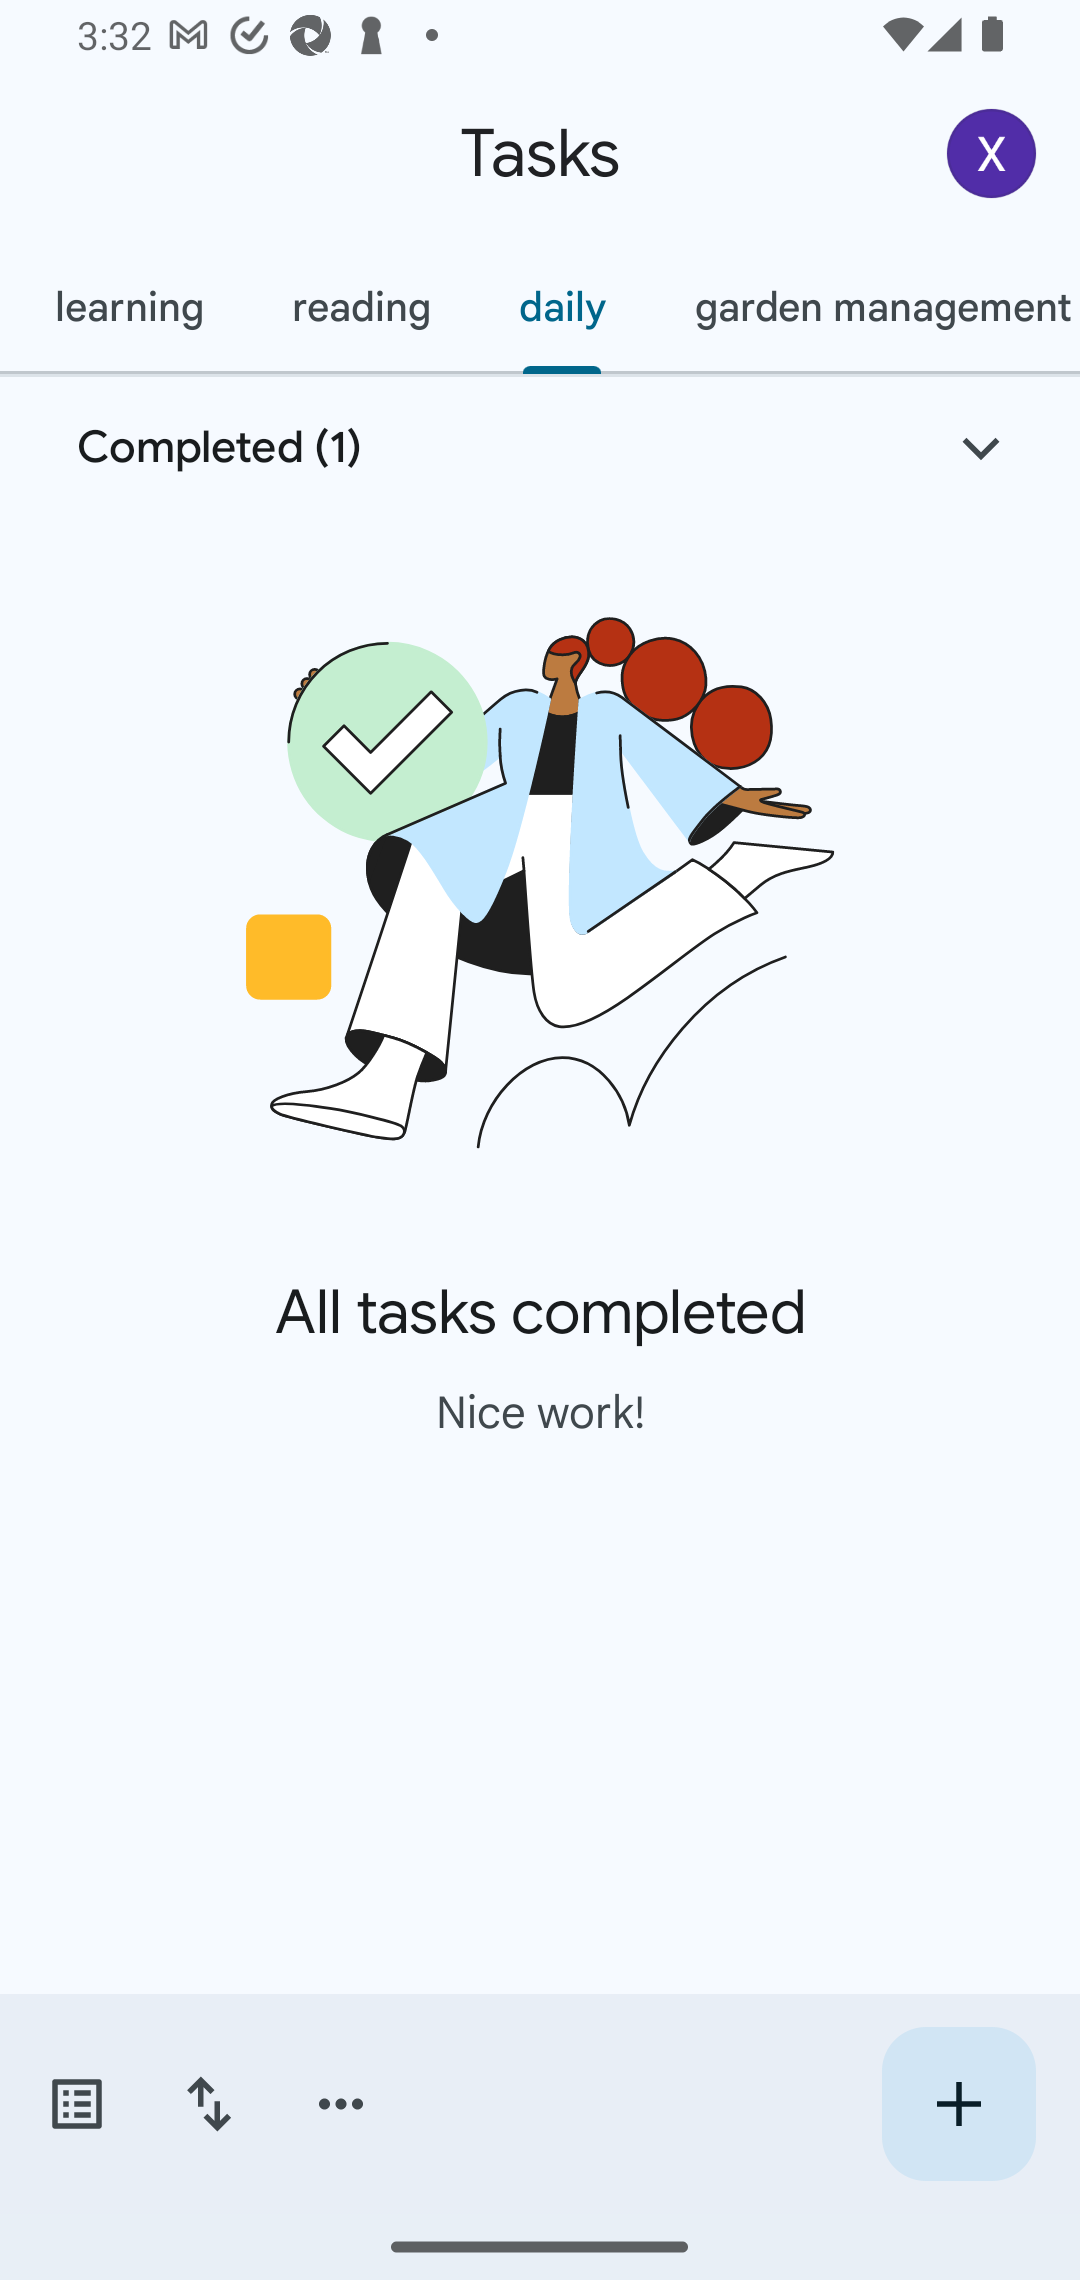 Image resolution: width=1080 pixels, height=2280 pixels. What do you see at coordinates (540, 448) in the screenshot?
I see `Completed (1)` at bounding box center [540, 448].